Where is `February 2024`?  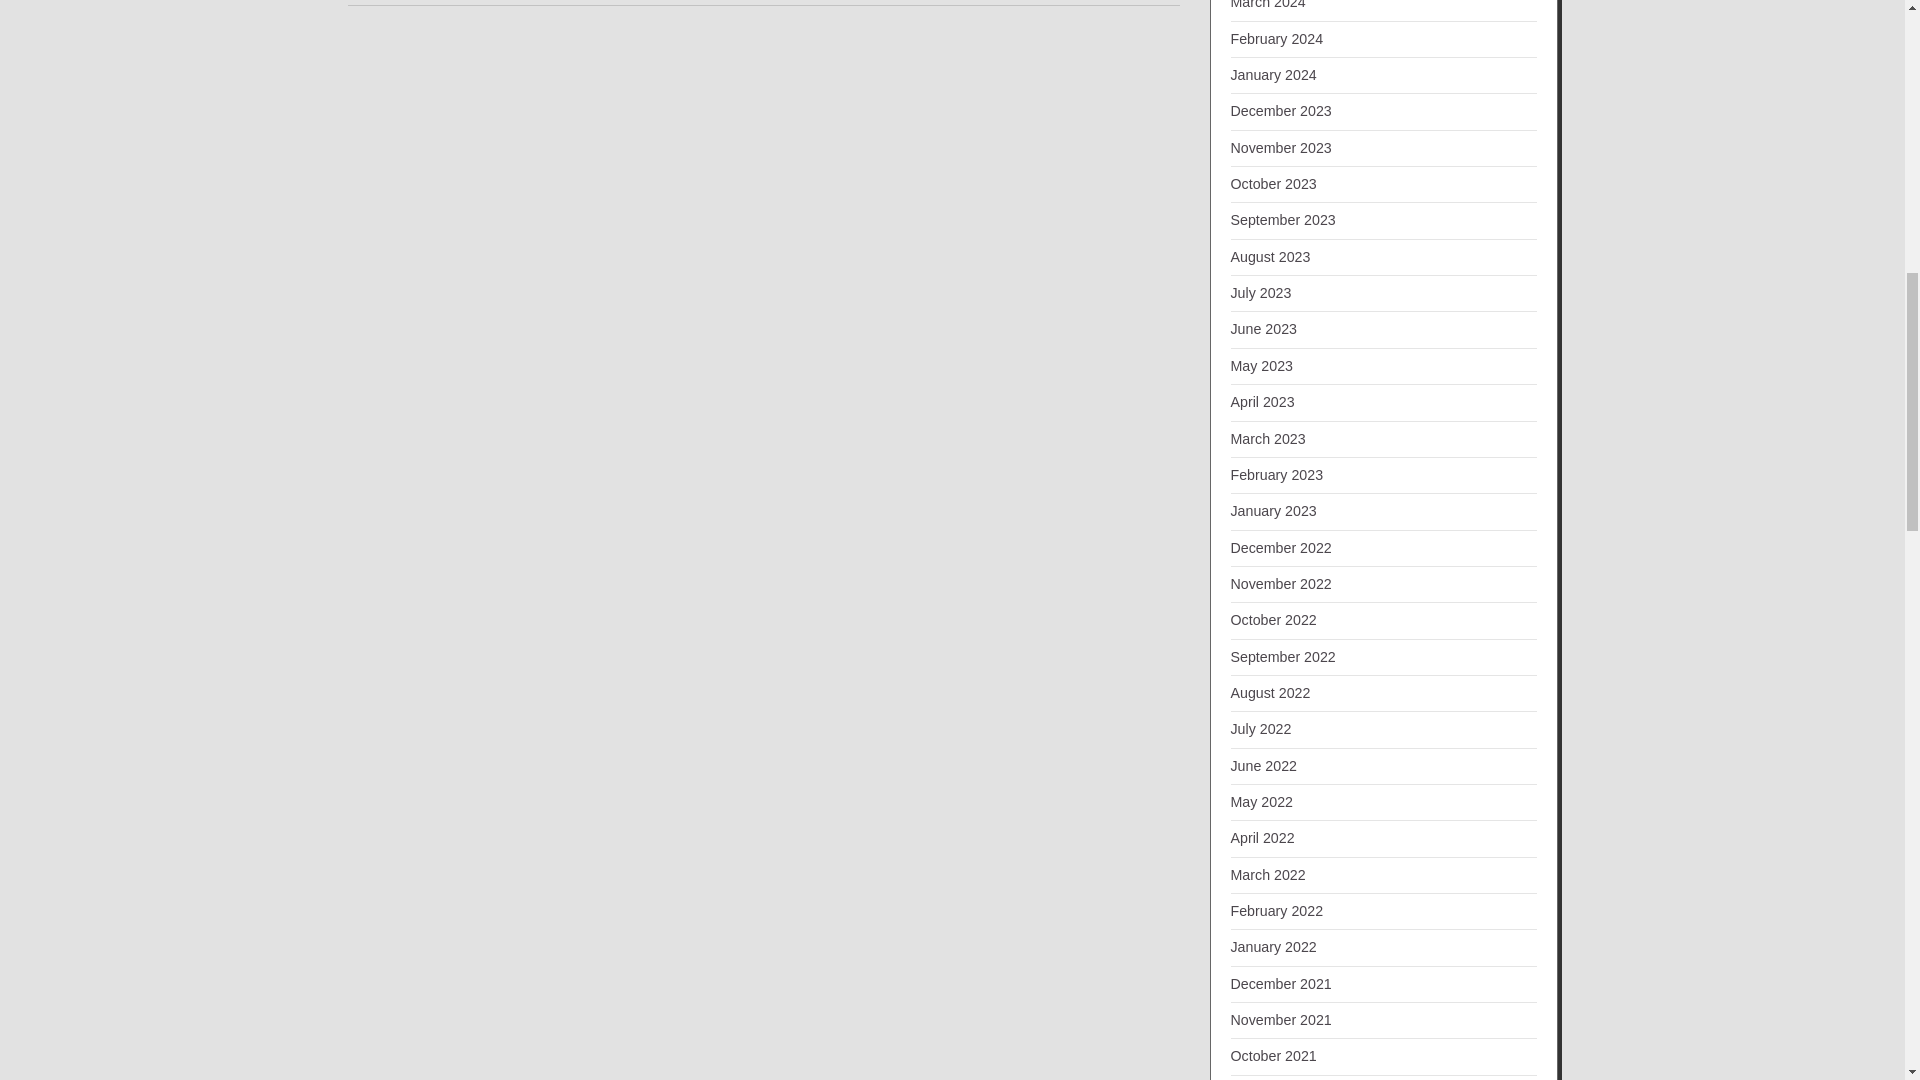 February 2024 is located at coordinates (1276, 39).